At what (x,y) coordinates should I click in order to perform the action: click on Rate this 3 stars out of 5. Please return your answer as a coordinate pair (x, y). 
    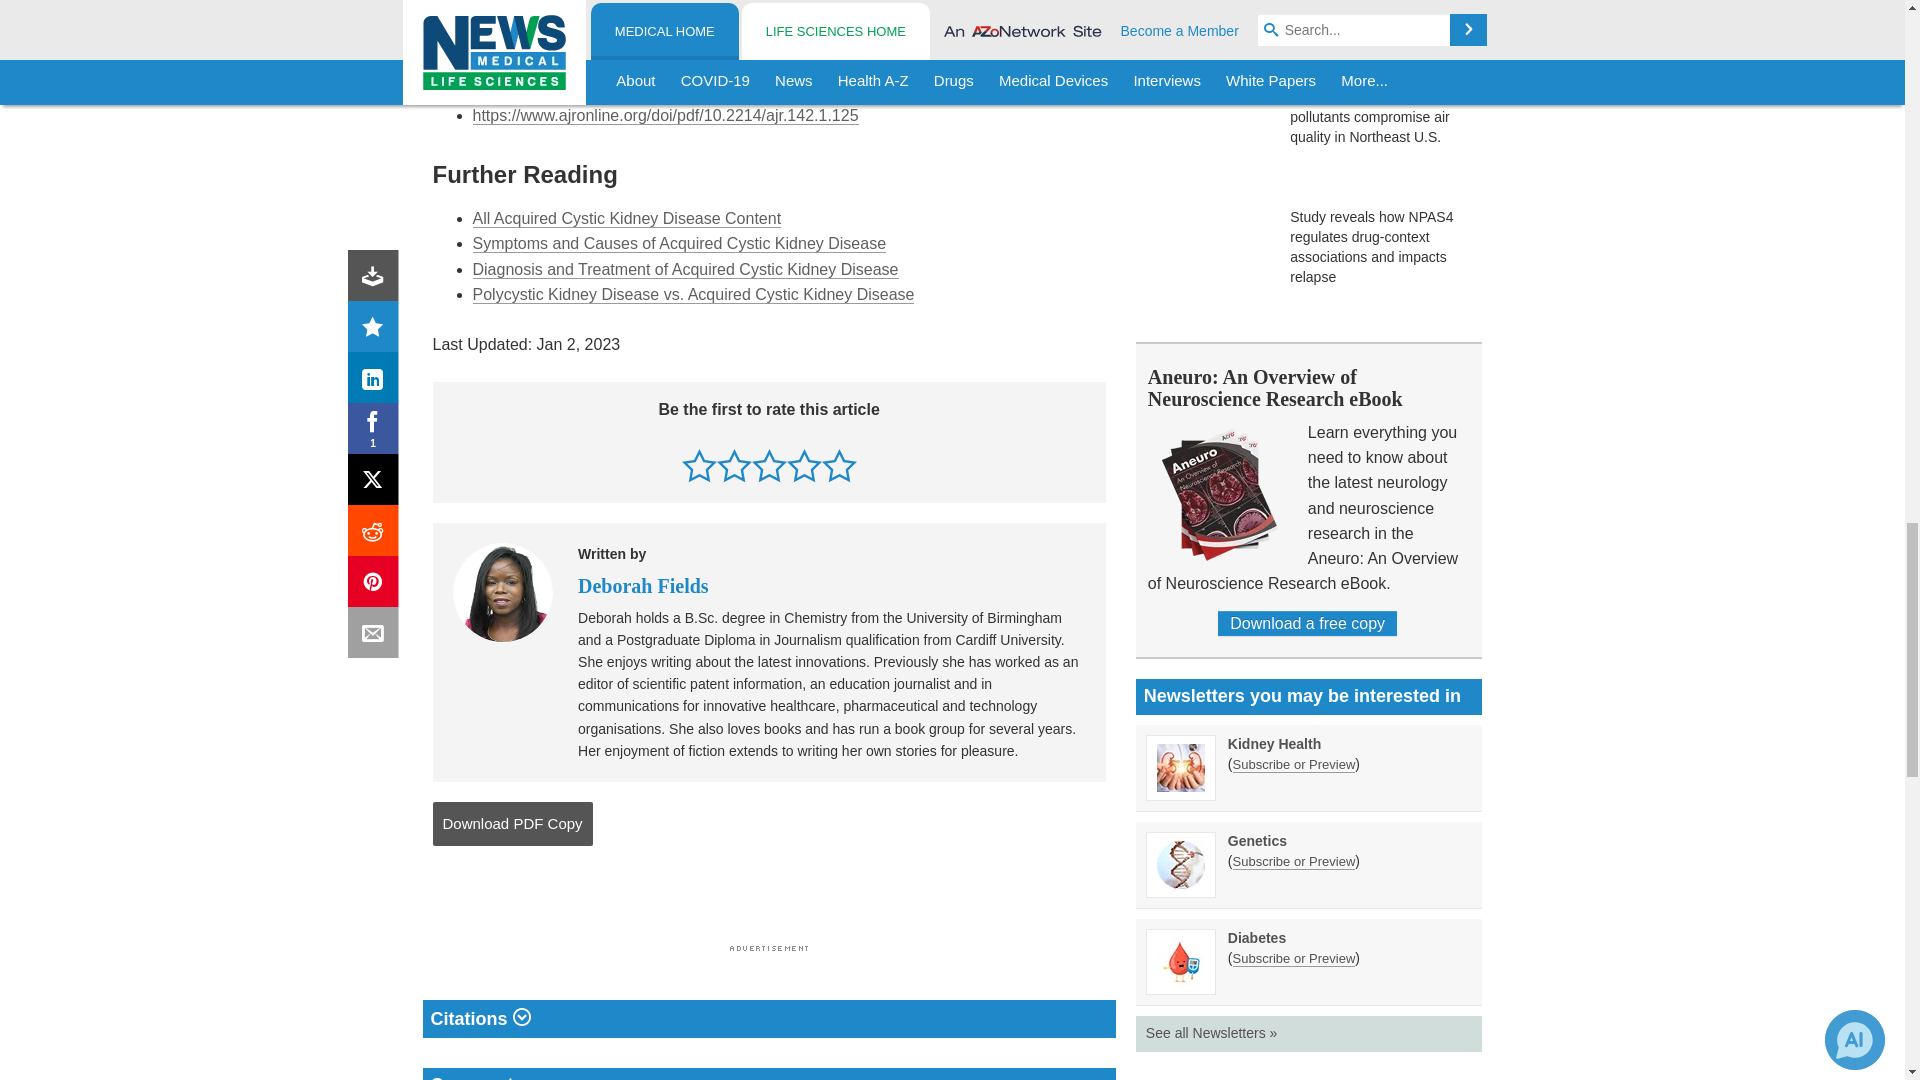
    Looking at the image, I should click on (770, 465).